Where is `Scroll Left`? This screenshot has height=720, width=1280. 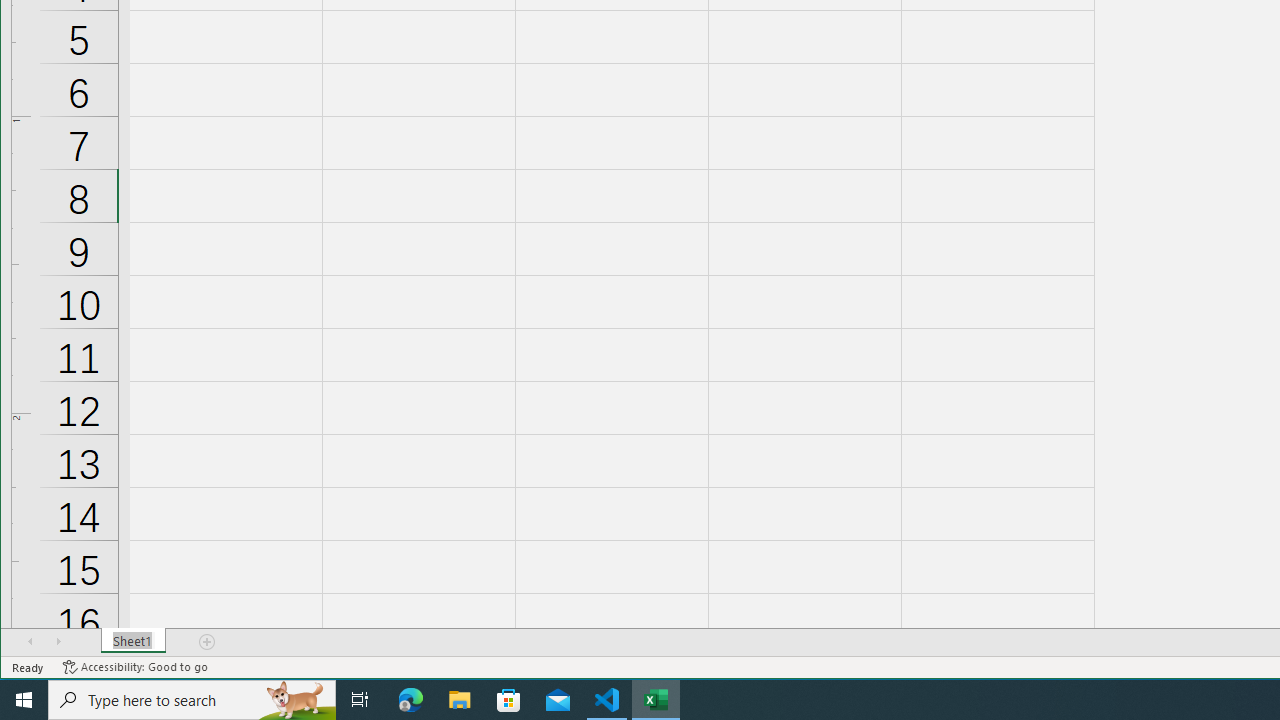 Scroll Left is located at coordinates (30, 641).